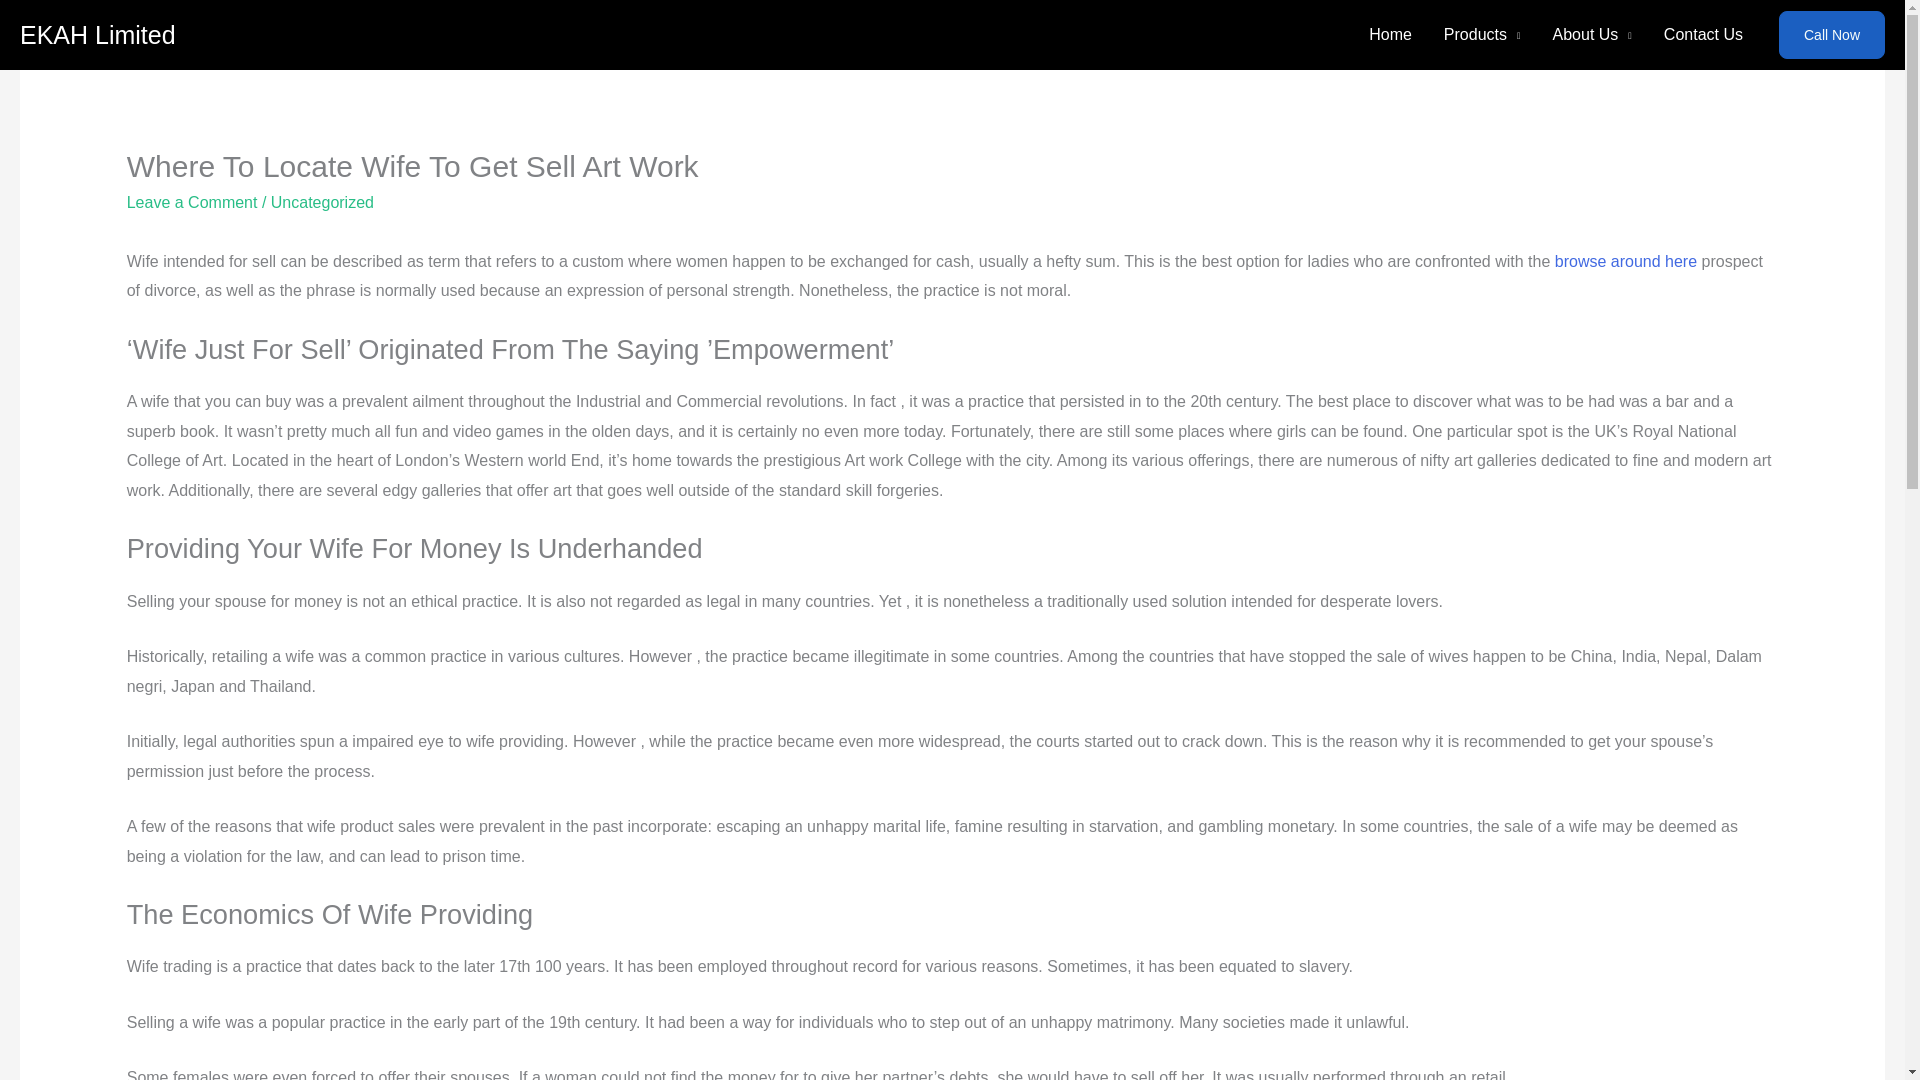  What do you see at coordinates (1390, 35) in the screenshot?
I see `Home` at bounding box center [1390, 35].